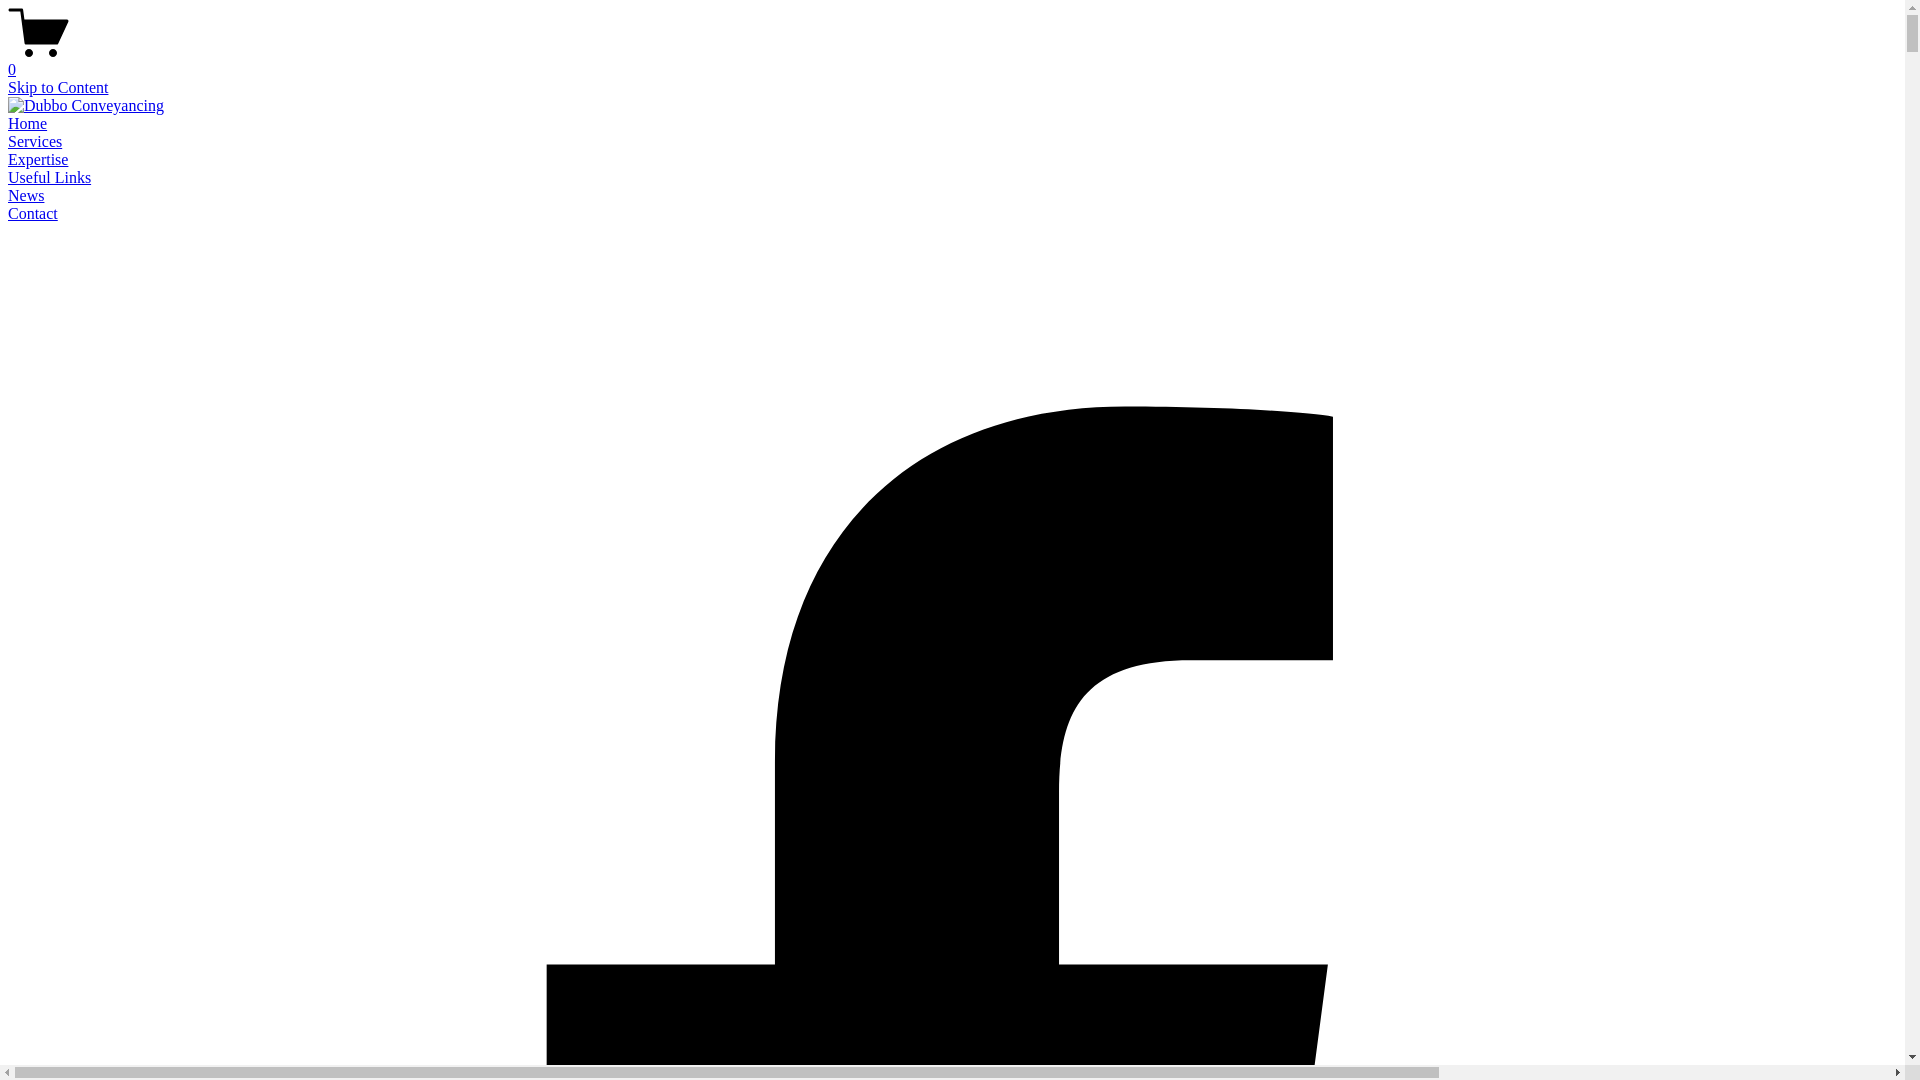 The width and height of the screenshot is (1920, 1080). Describe the element at coordinates (35, 142) in the screenshot. I see `Services` at that location.